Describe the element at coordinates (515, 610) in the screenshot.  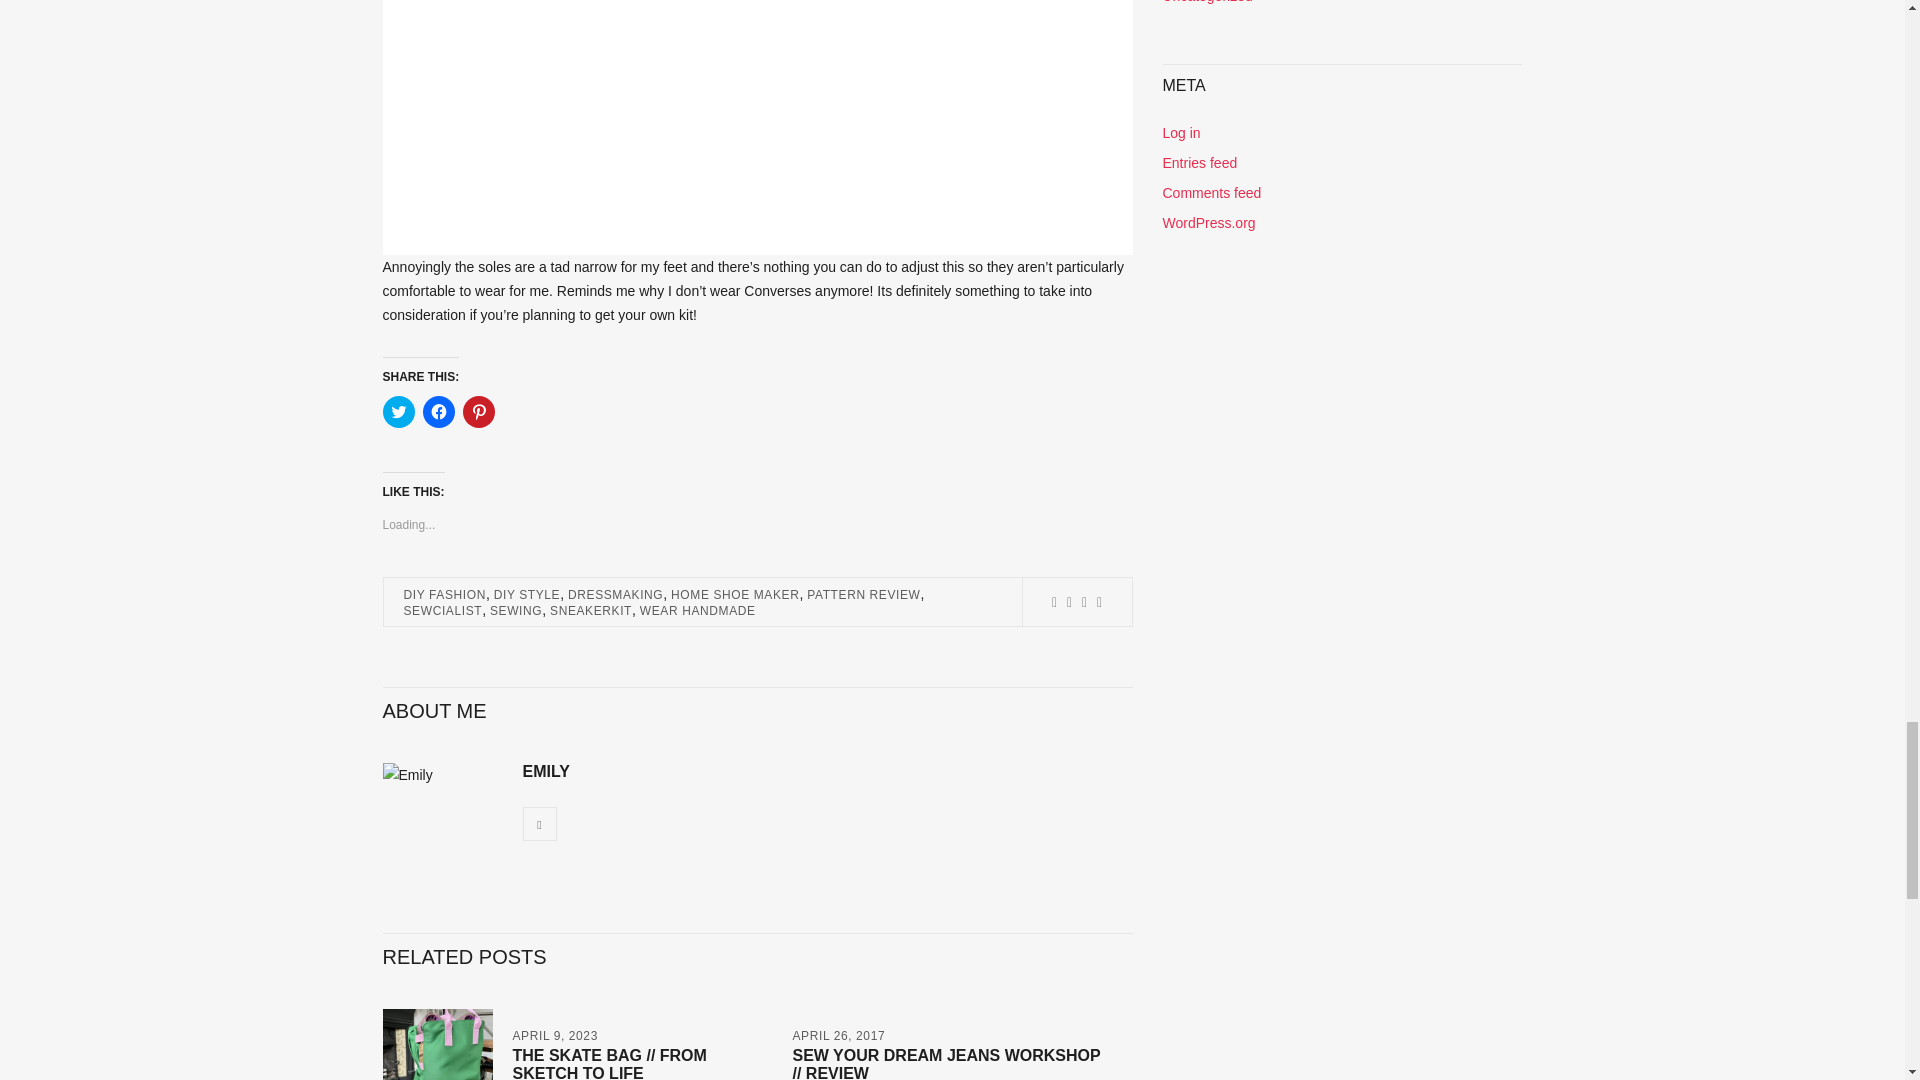
I see `SEWING` at that location.